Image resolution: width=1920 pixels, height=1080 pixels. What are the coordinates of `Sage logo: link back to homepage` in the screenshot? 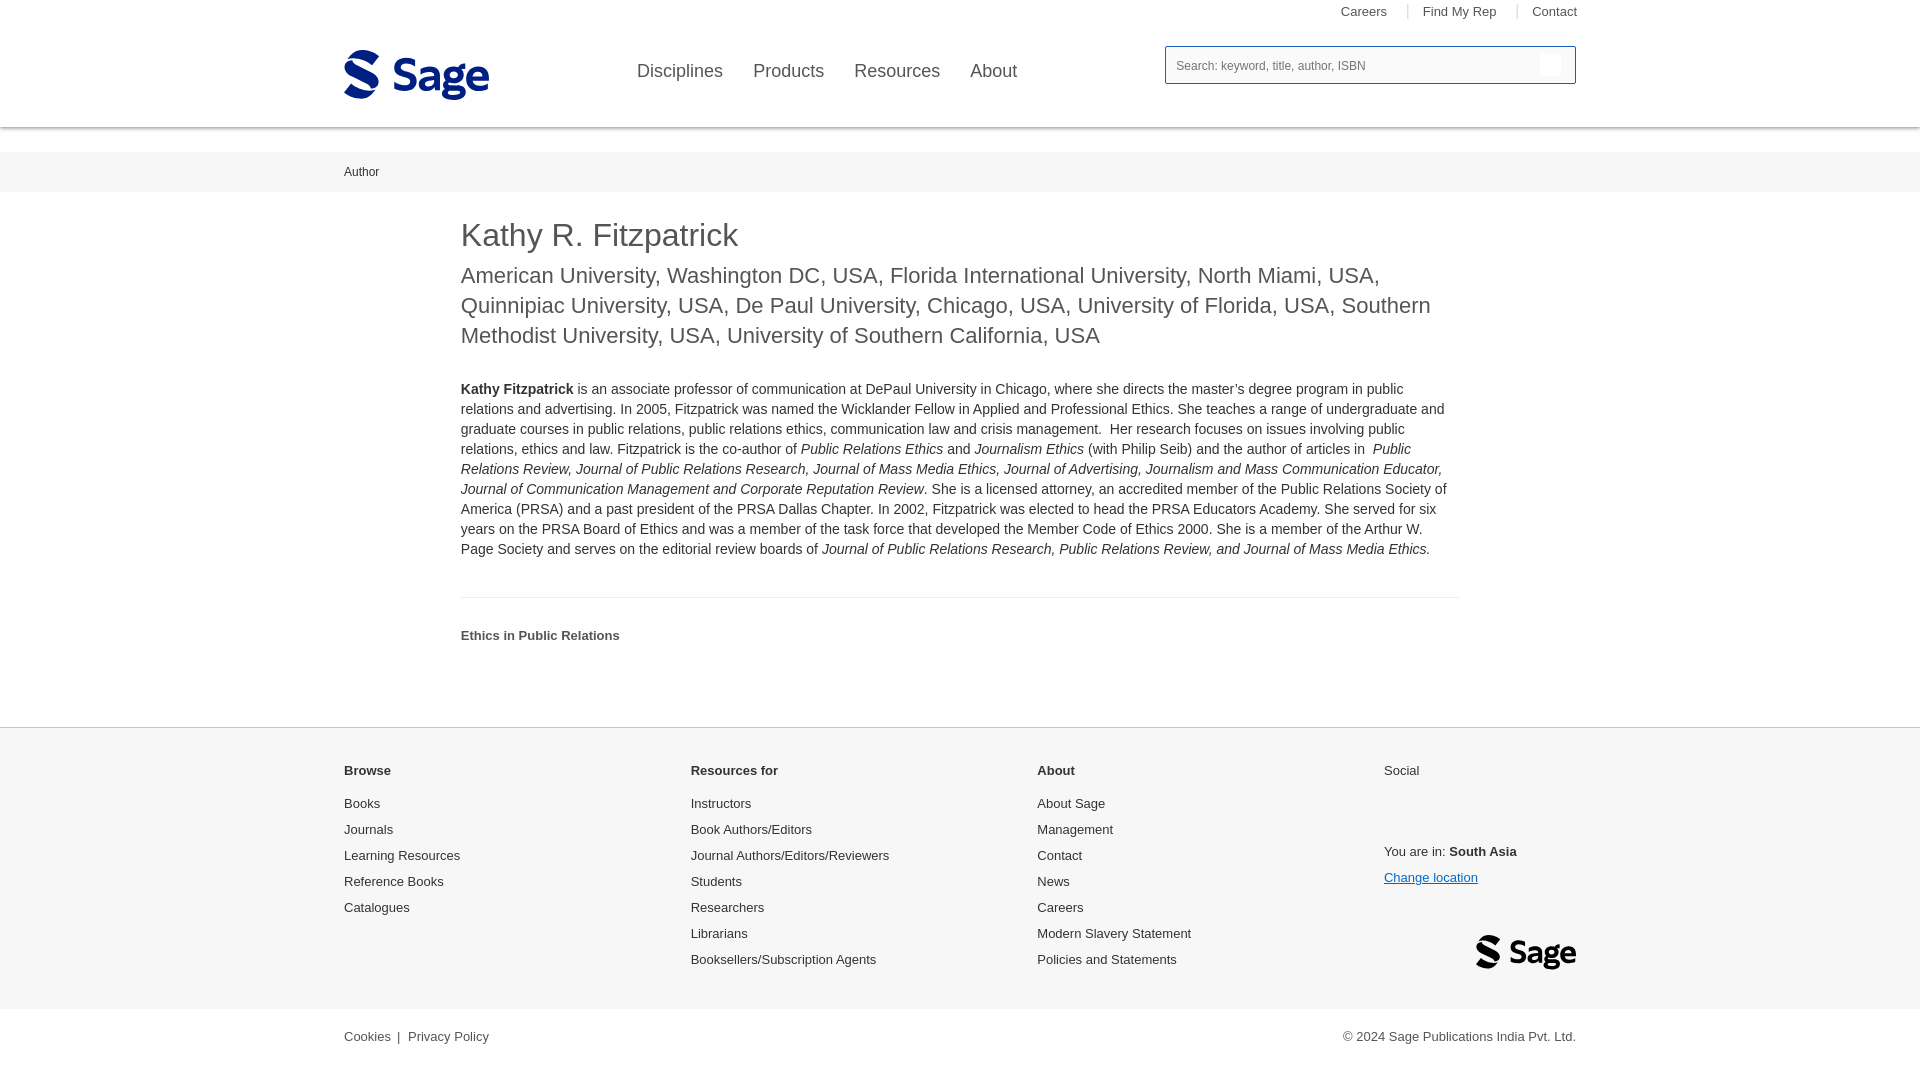 It's located at (416, 74).